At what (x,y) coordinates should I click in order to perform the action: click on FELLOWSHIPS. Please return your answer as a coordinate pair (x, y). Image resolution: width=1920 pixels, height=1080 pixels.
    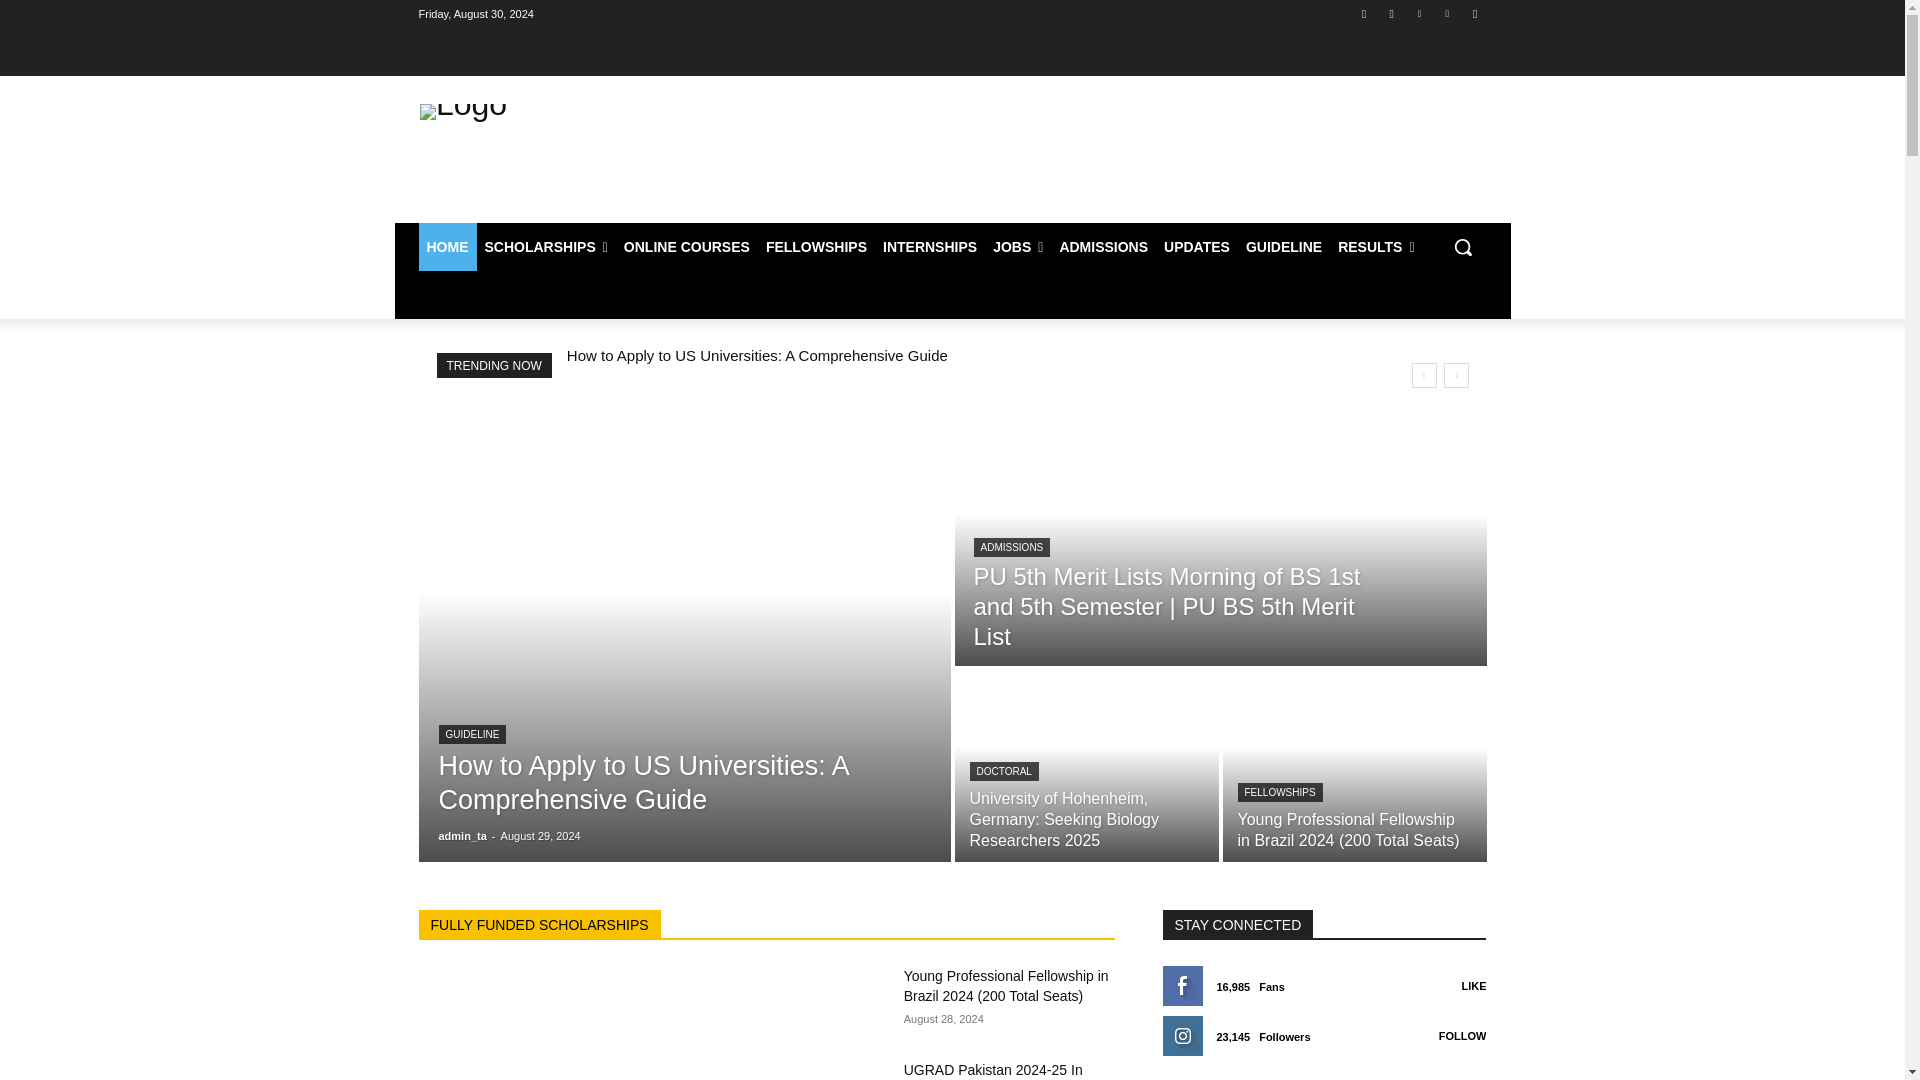
    Looking at the image, I should click on (816, 246).